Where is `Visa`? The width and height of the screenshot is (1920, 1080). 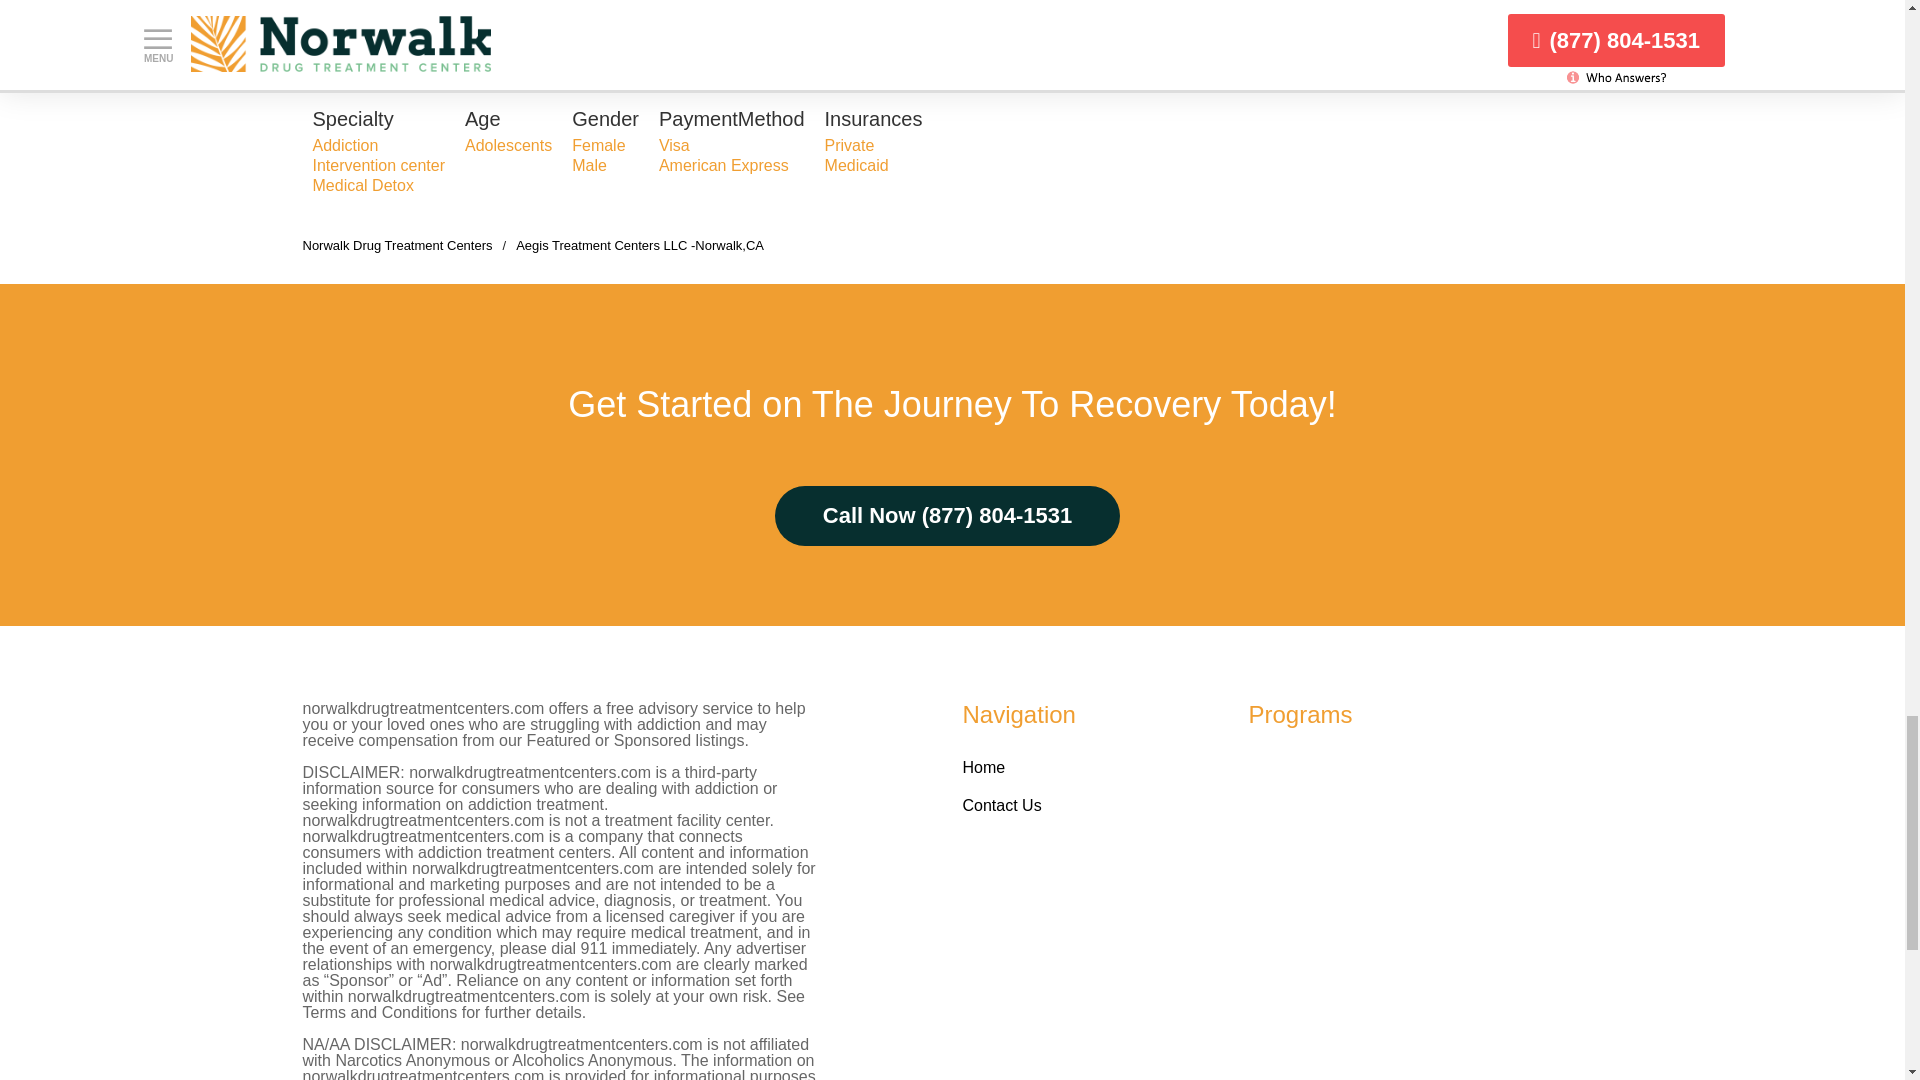
Visa is located at coordinates (674, 146).